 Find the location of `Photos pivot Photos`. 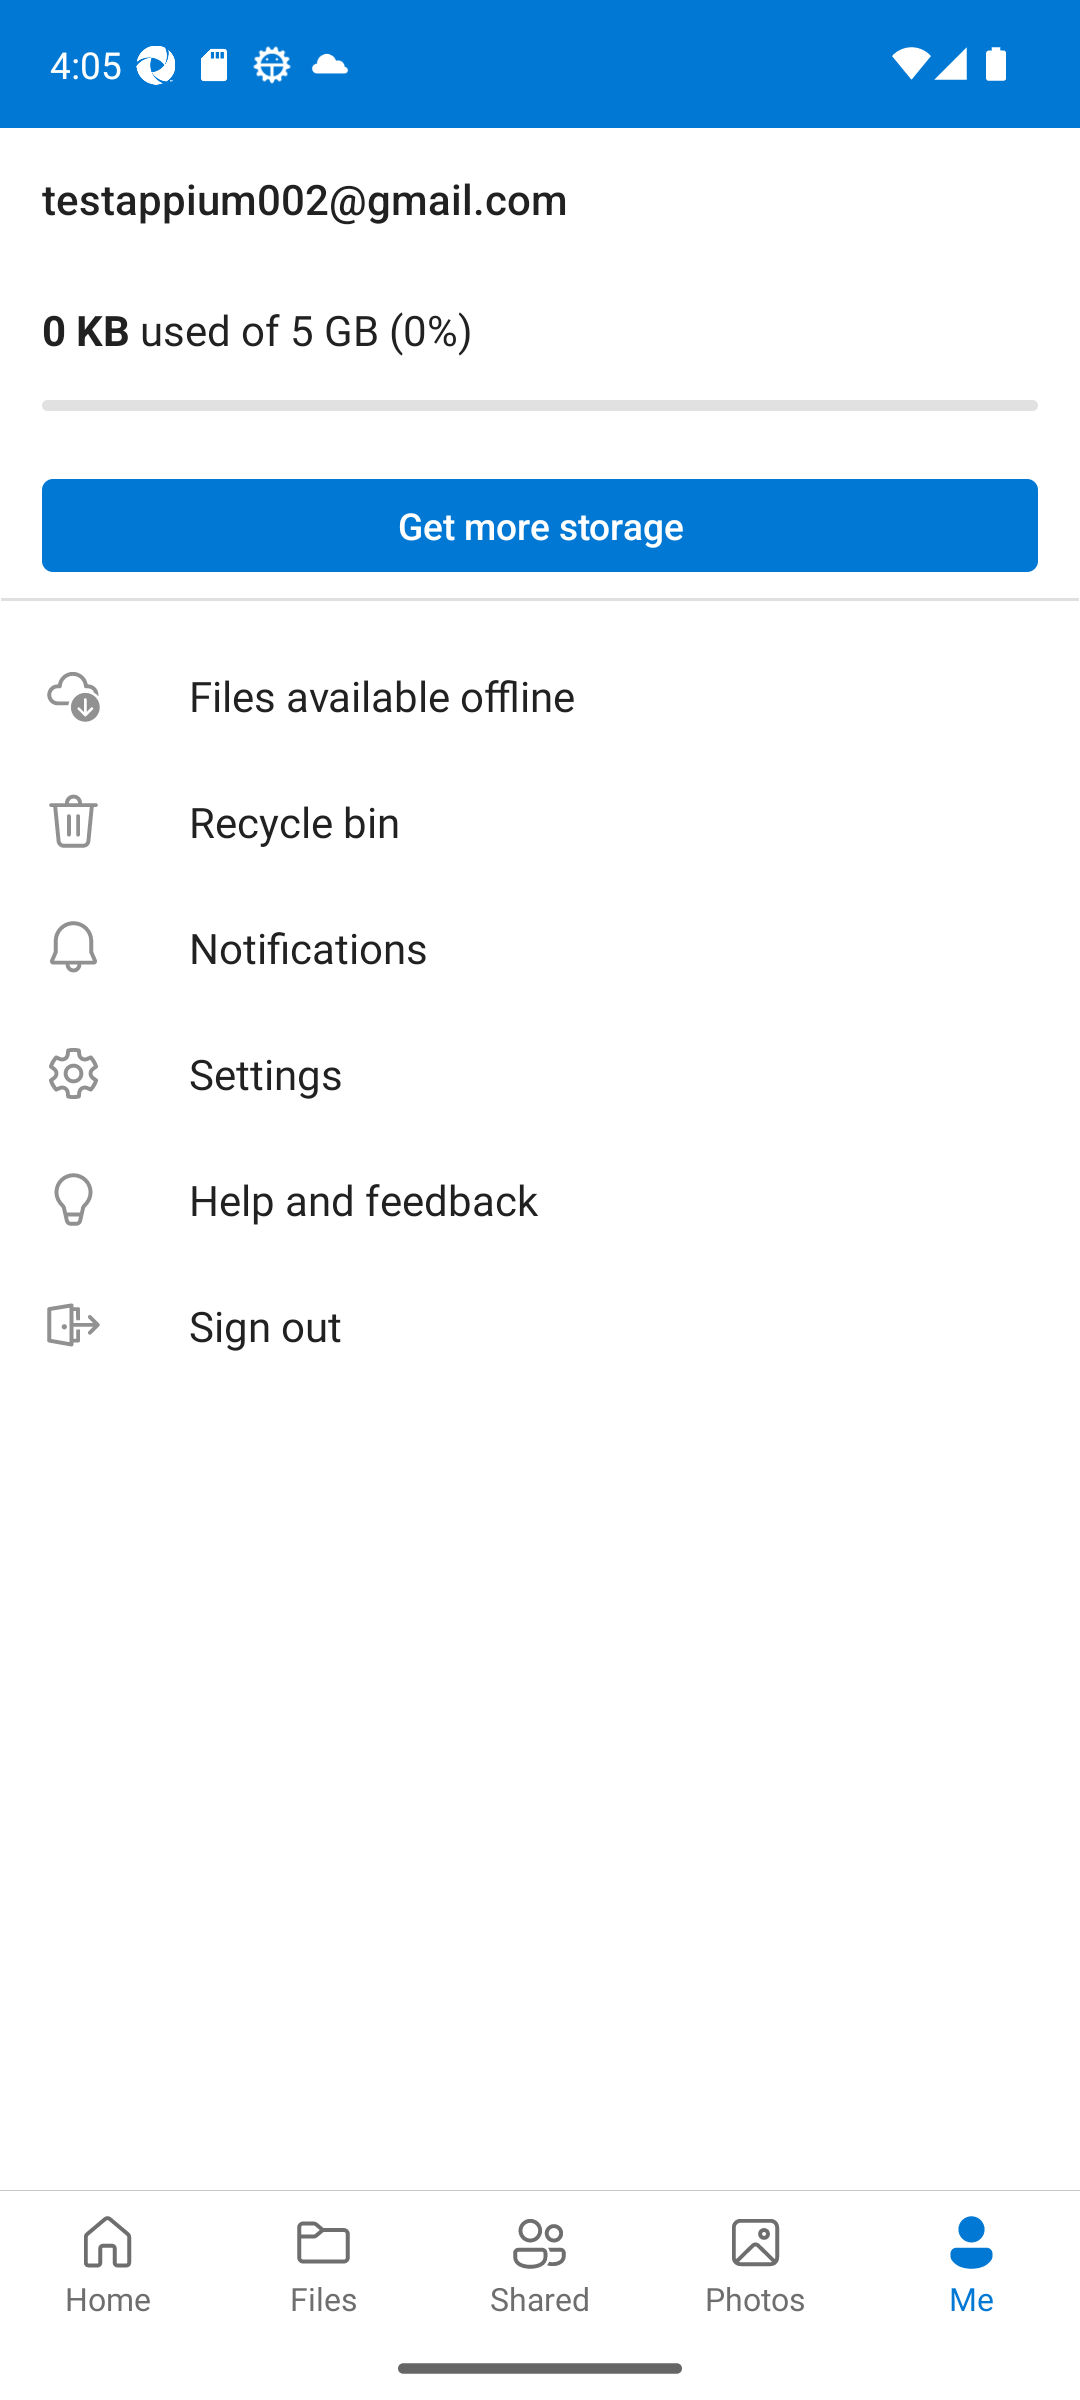

Photos pivot Photos is located at coordinates (756, 2262).